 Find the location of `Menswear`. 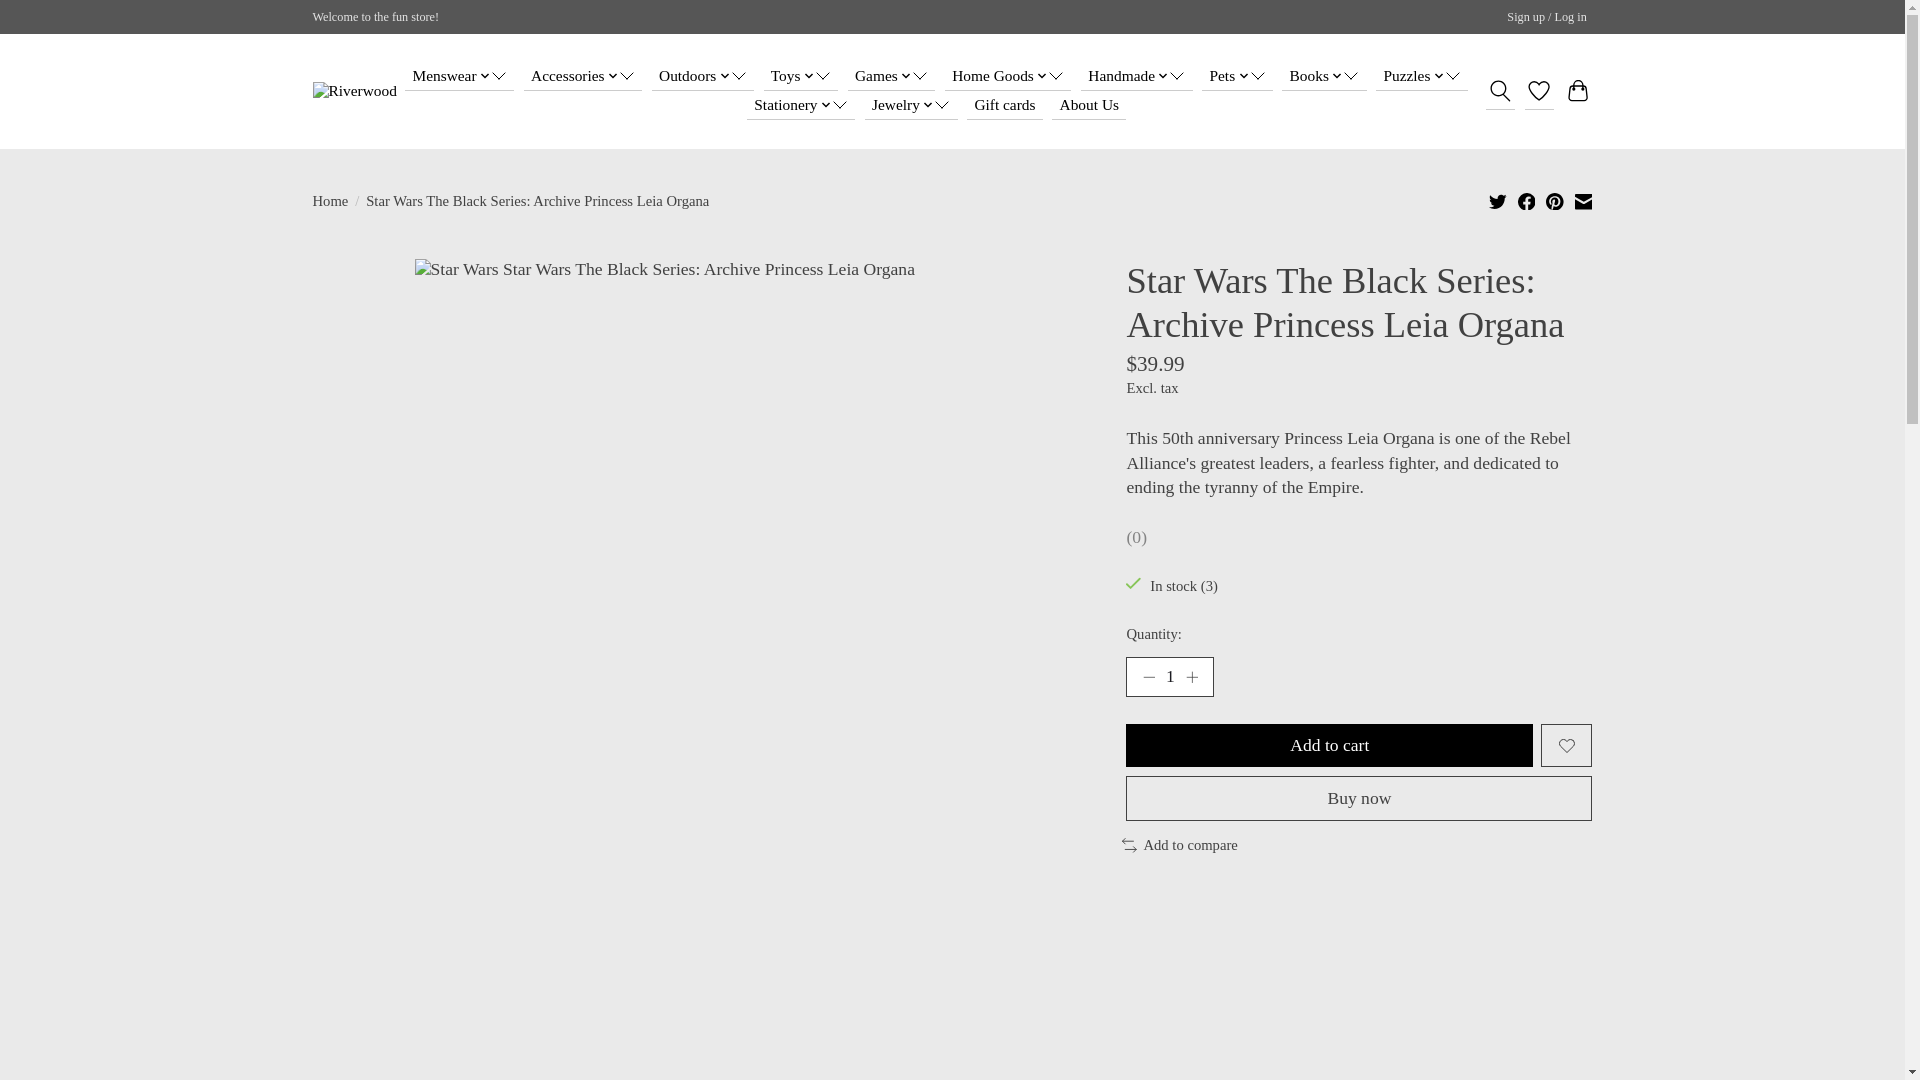

Menswear is located at coordinates (460, 76).